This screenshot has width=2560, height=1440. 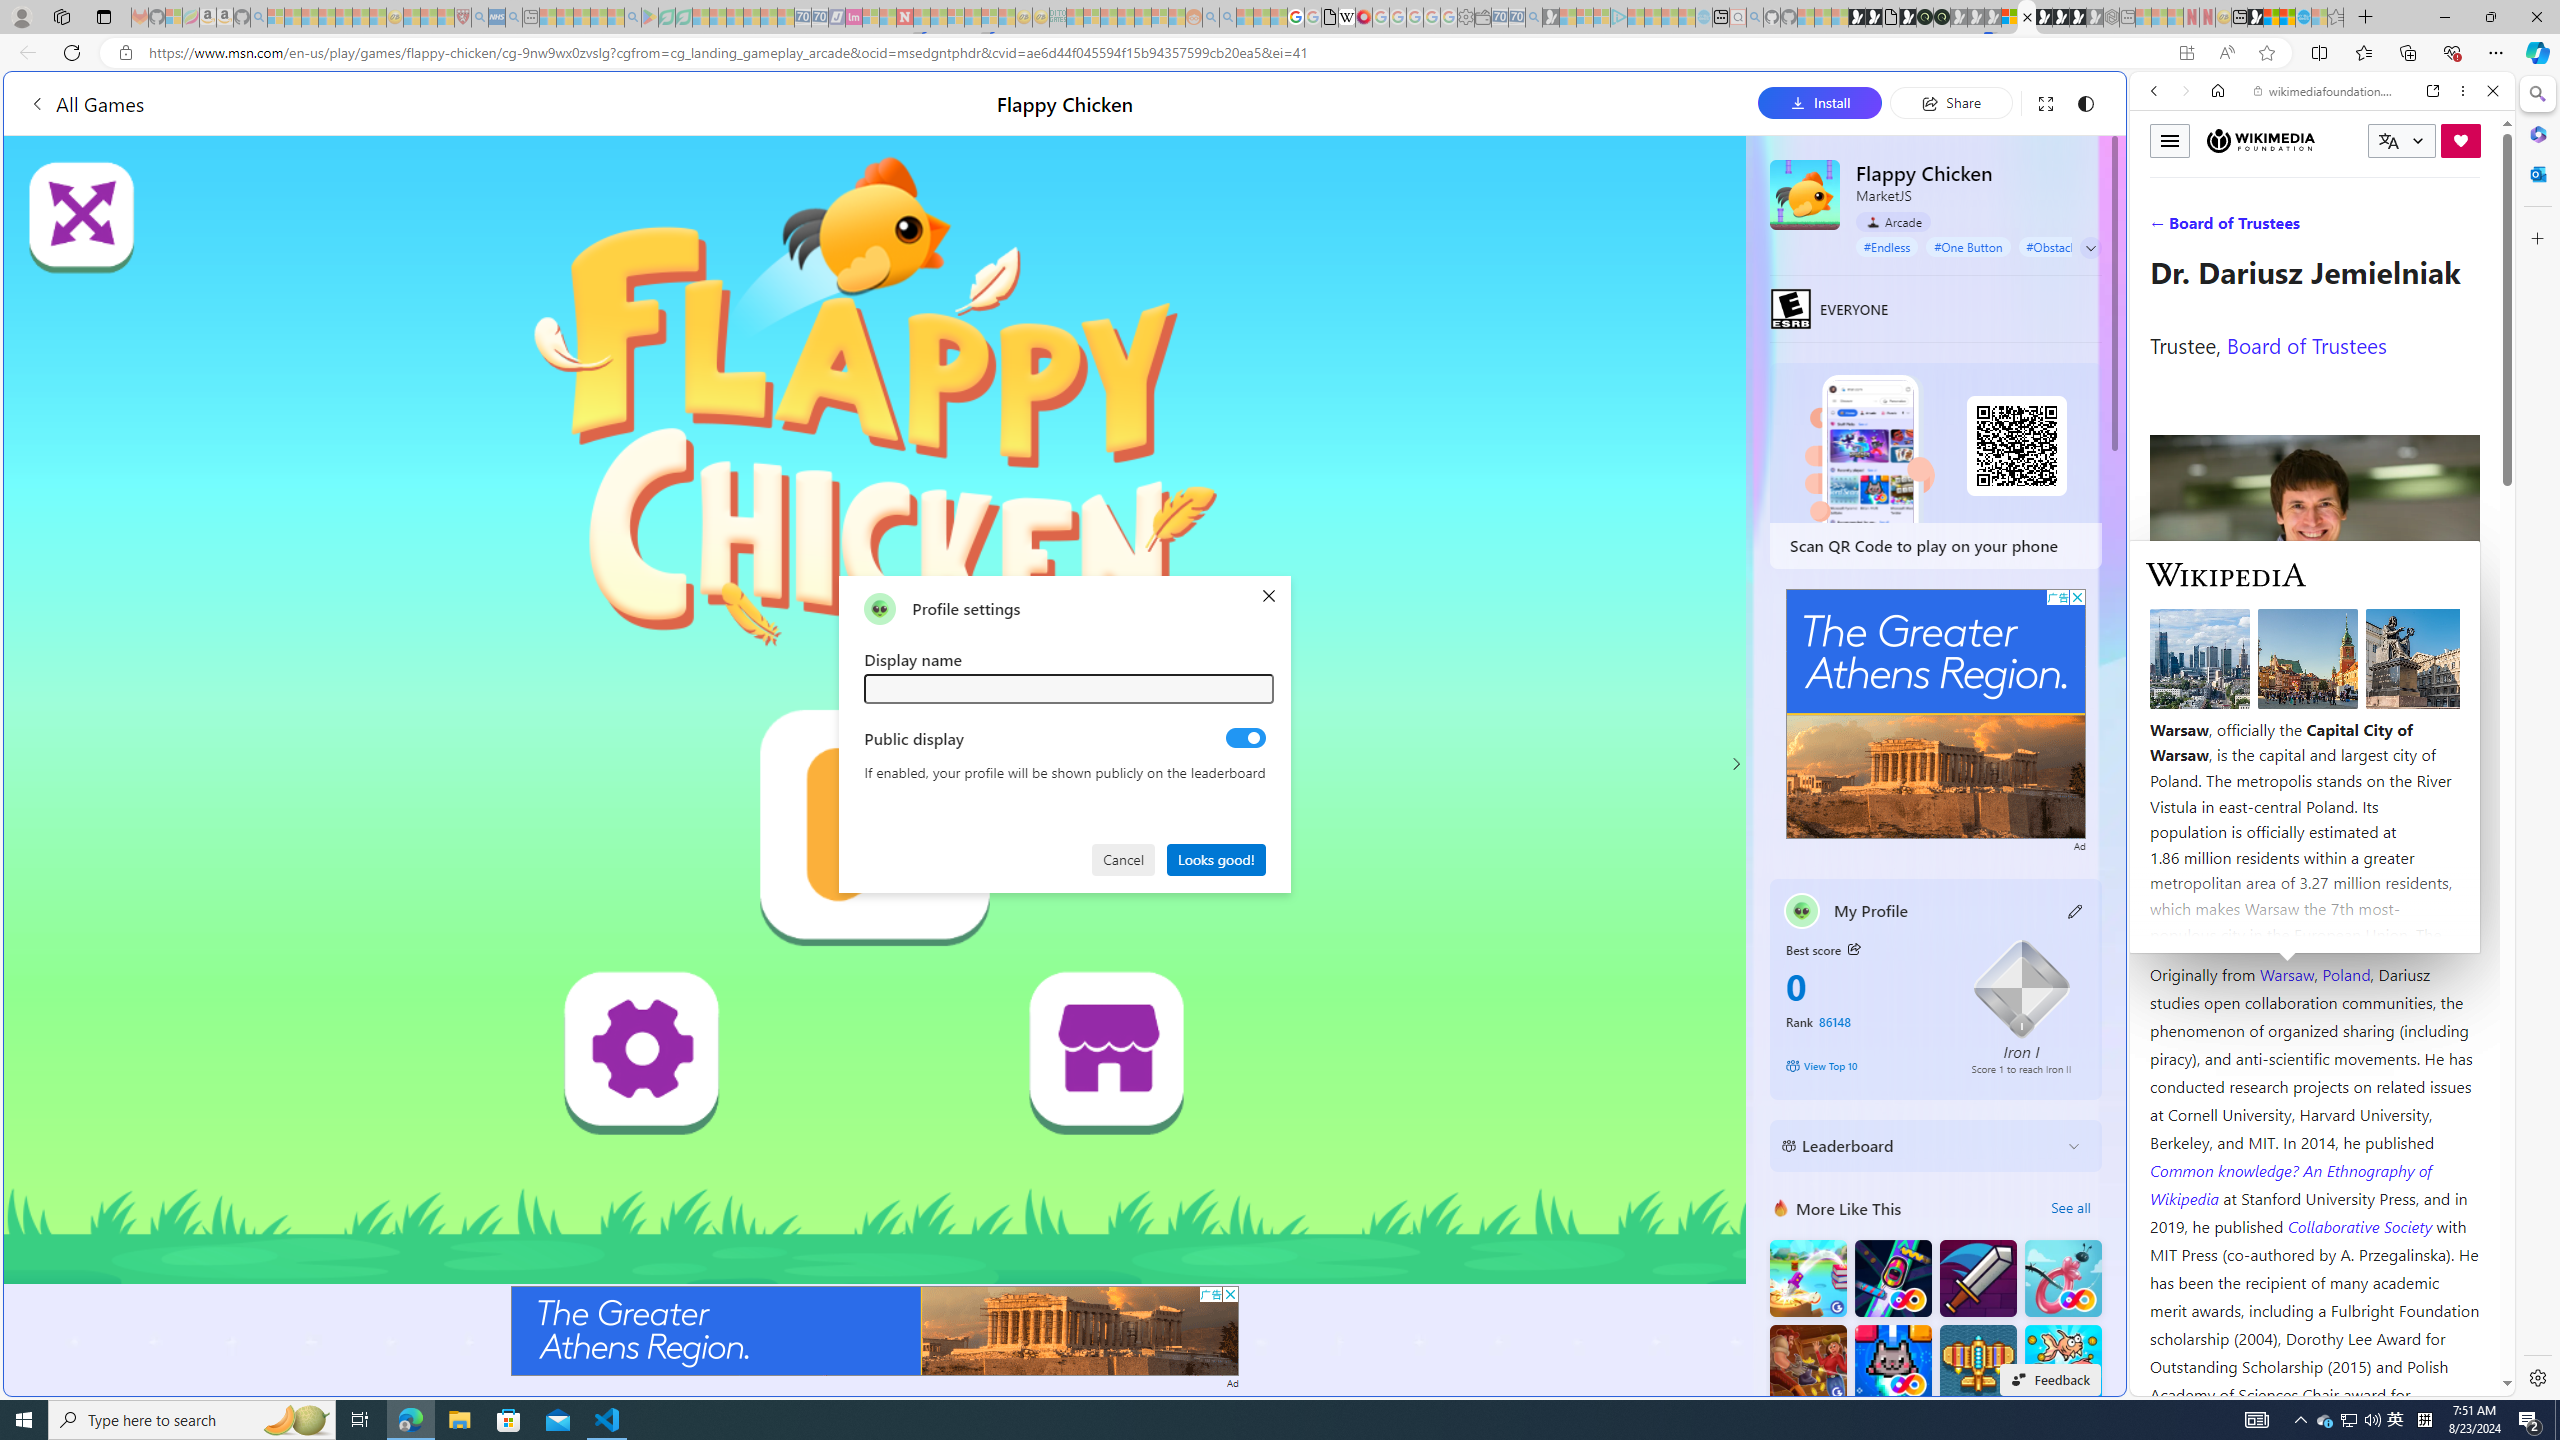 What do you see at coordinates (2261, 140) in the screenshot?
I see `Wikimedia Foundation` at bounding box center [2261, 140].